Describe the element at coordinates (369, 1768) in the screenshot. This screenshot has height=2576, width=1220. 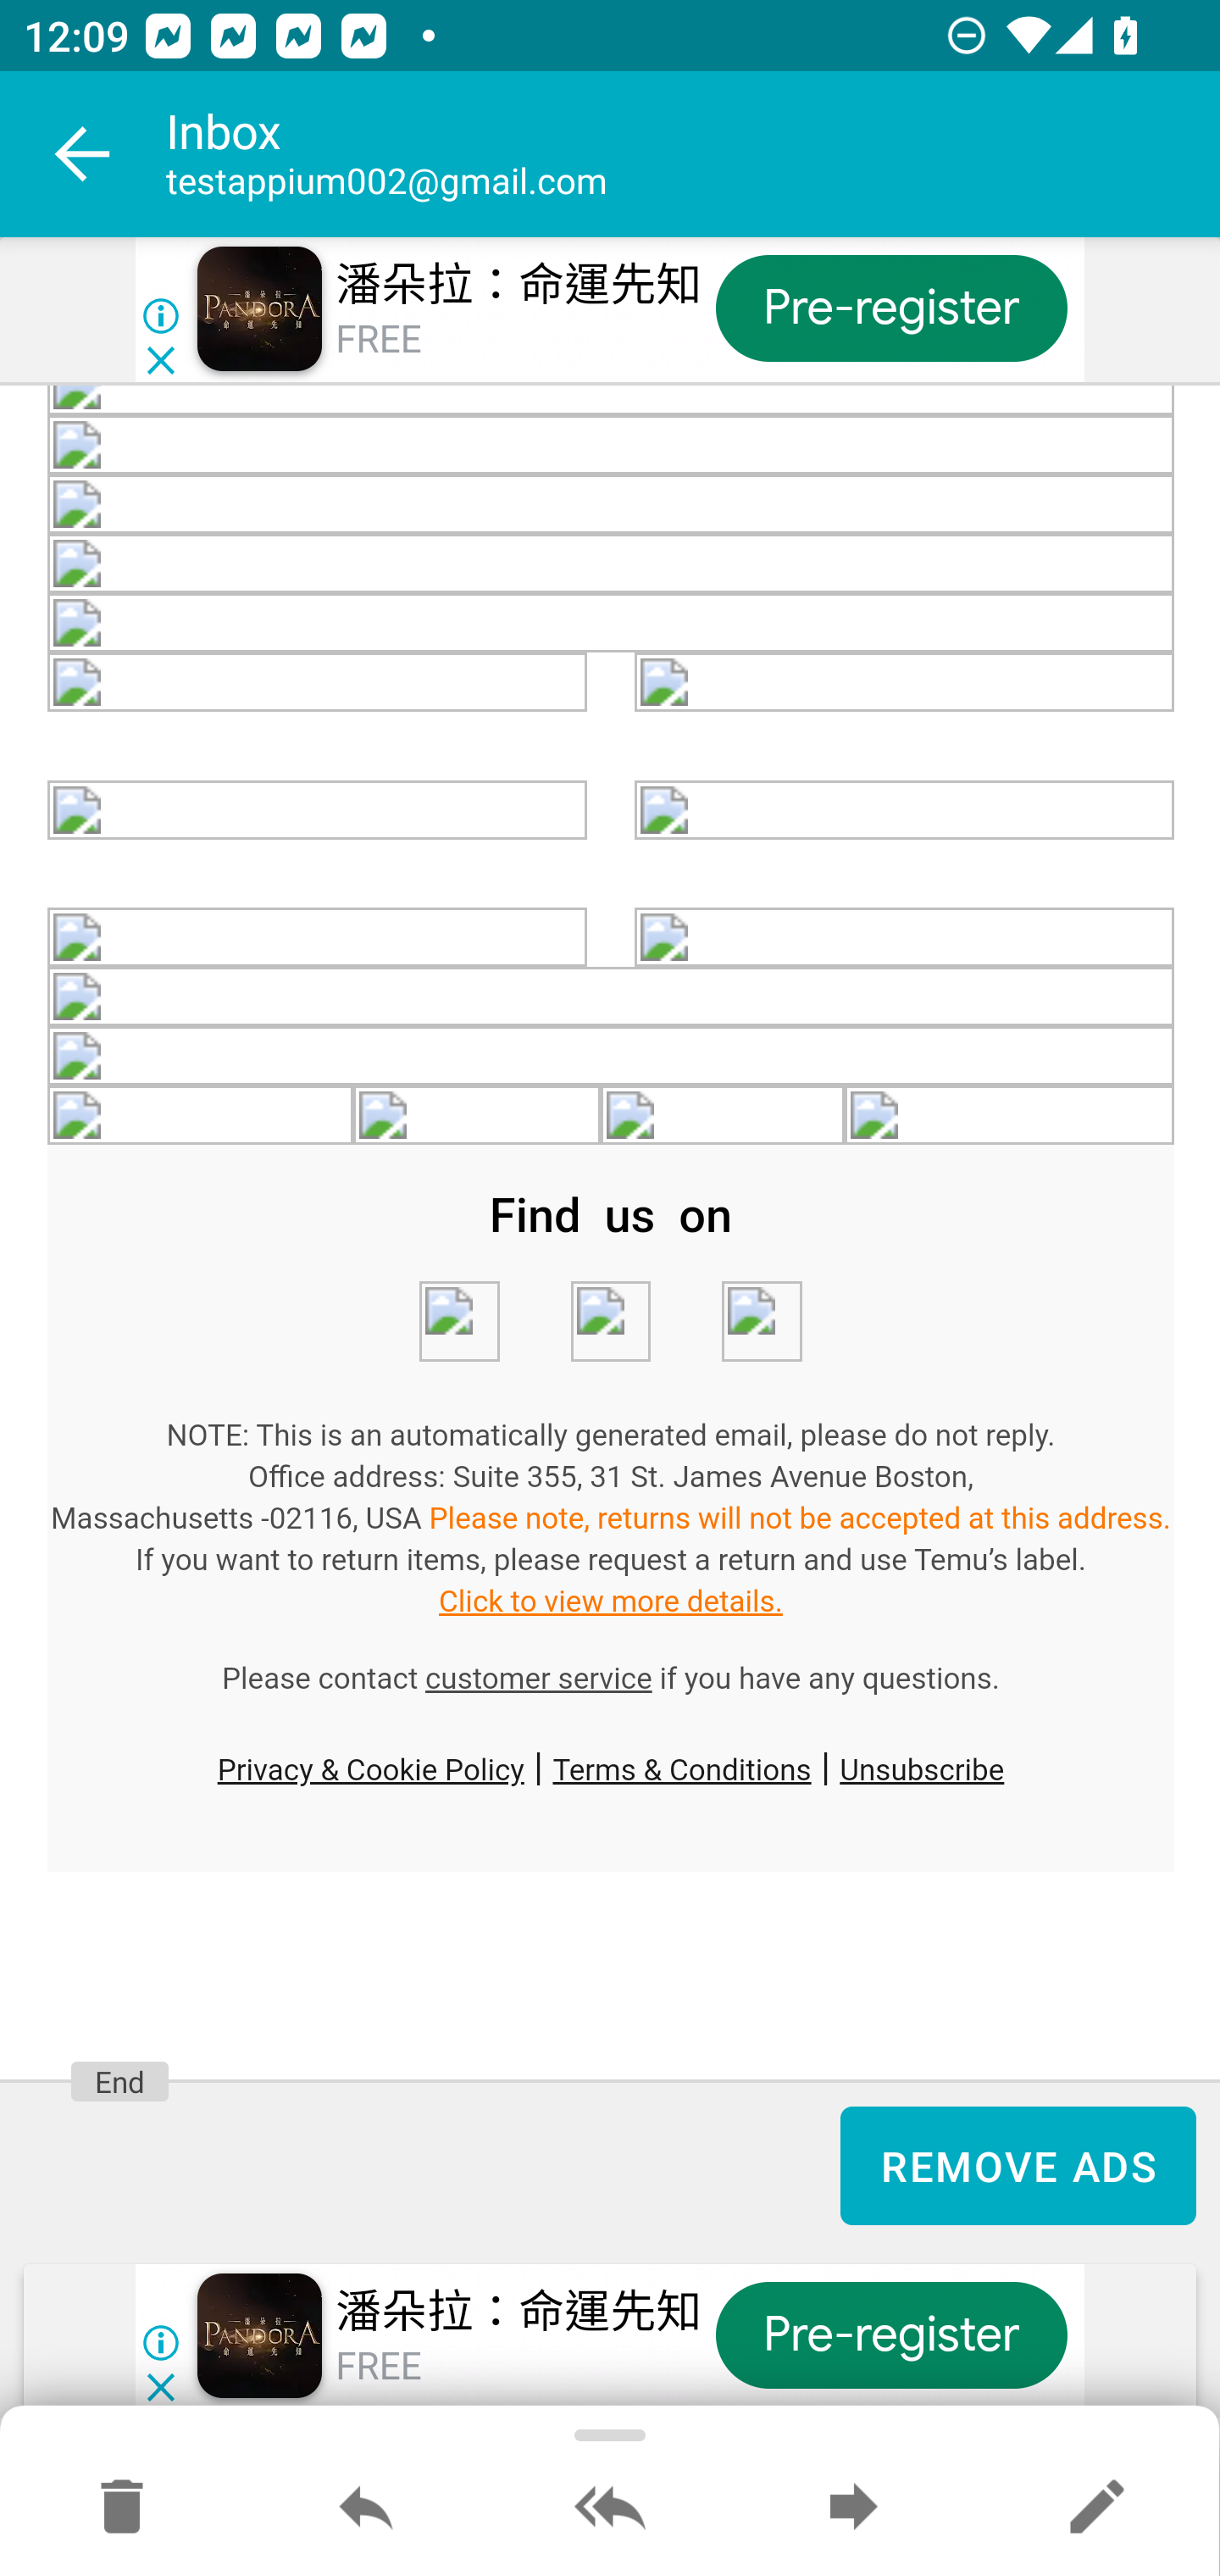
I see `Privacy & Cookie Policy` at that location.